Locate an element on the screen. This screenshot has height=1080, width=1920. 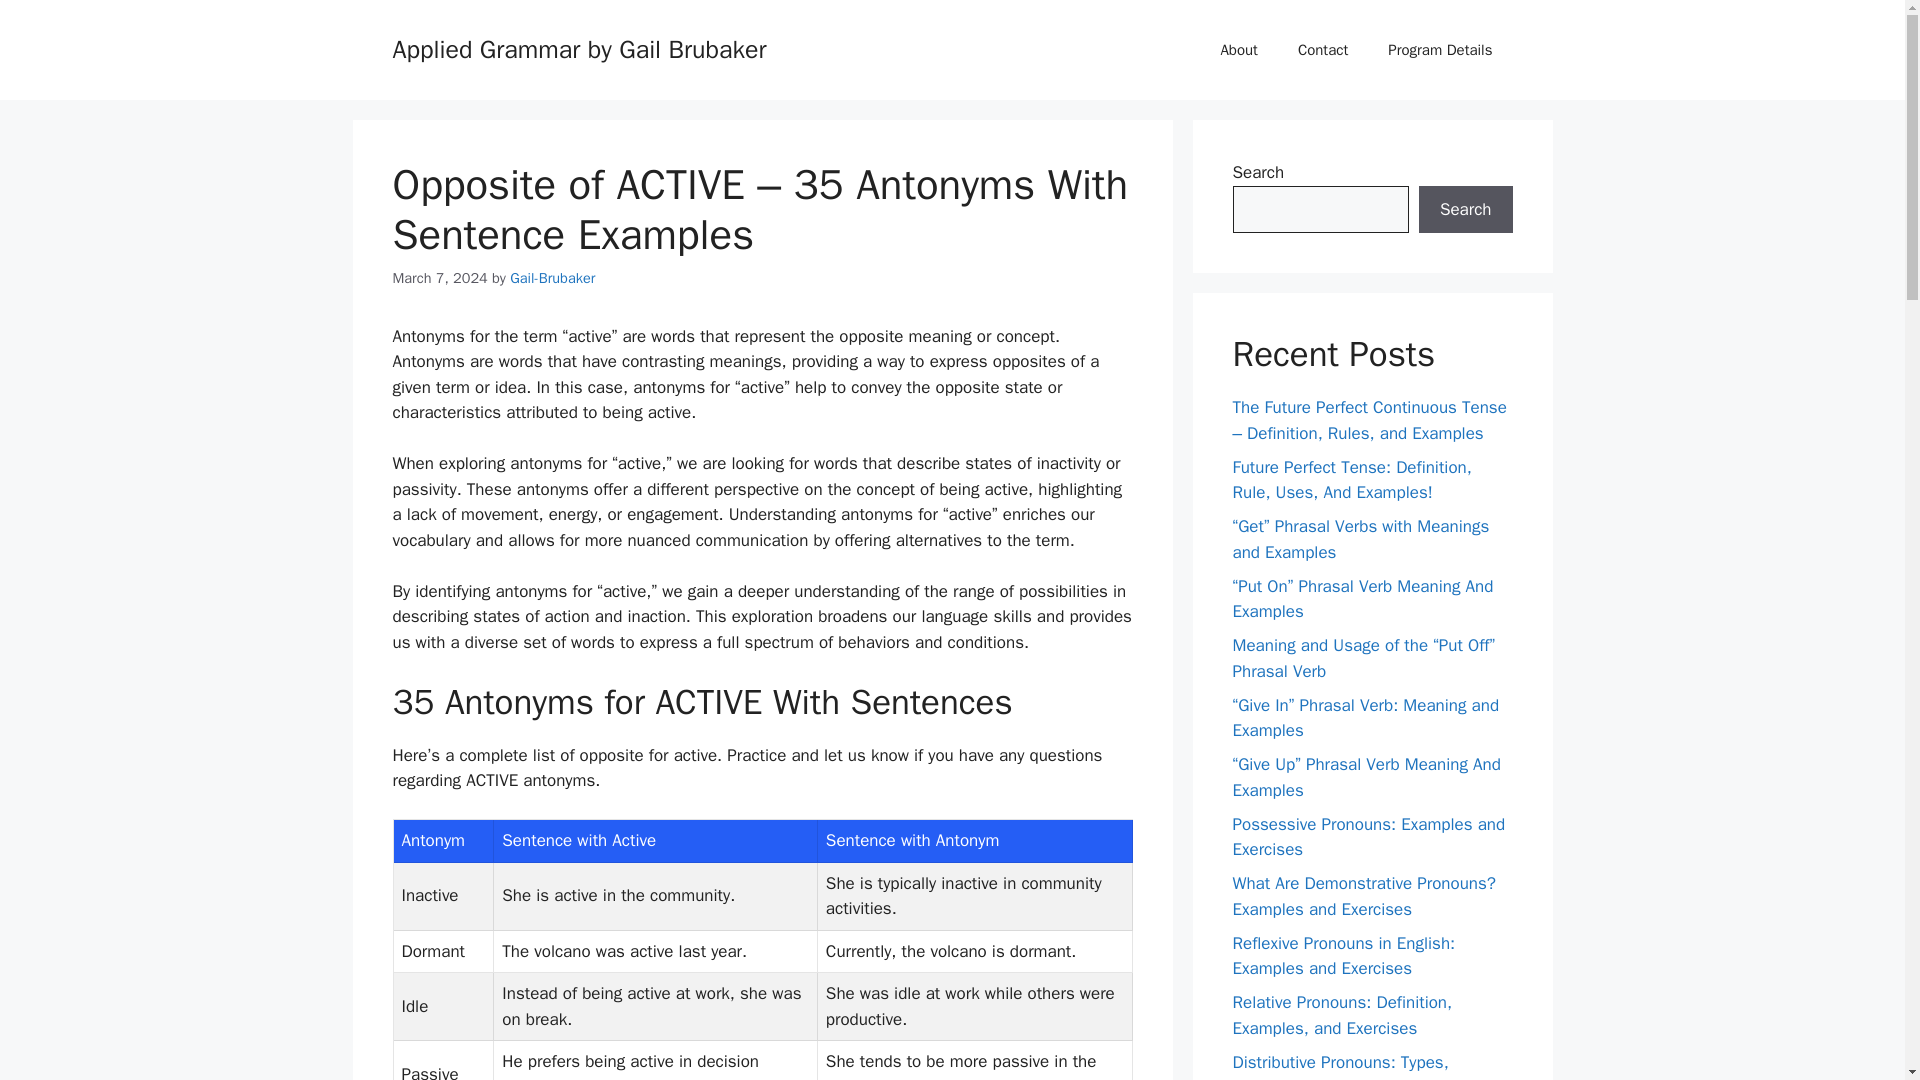
Applied Grammar by Gail Brubaker is located at coordinates (578, 48).